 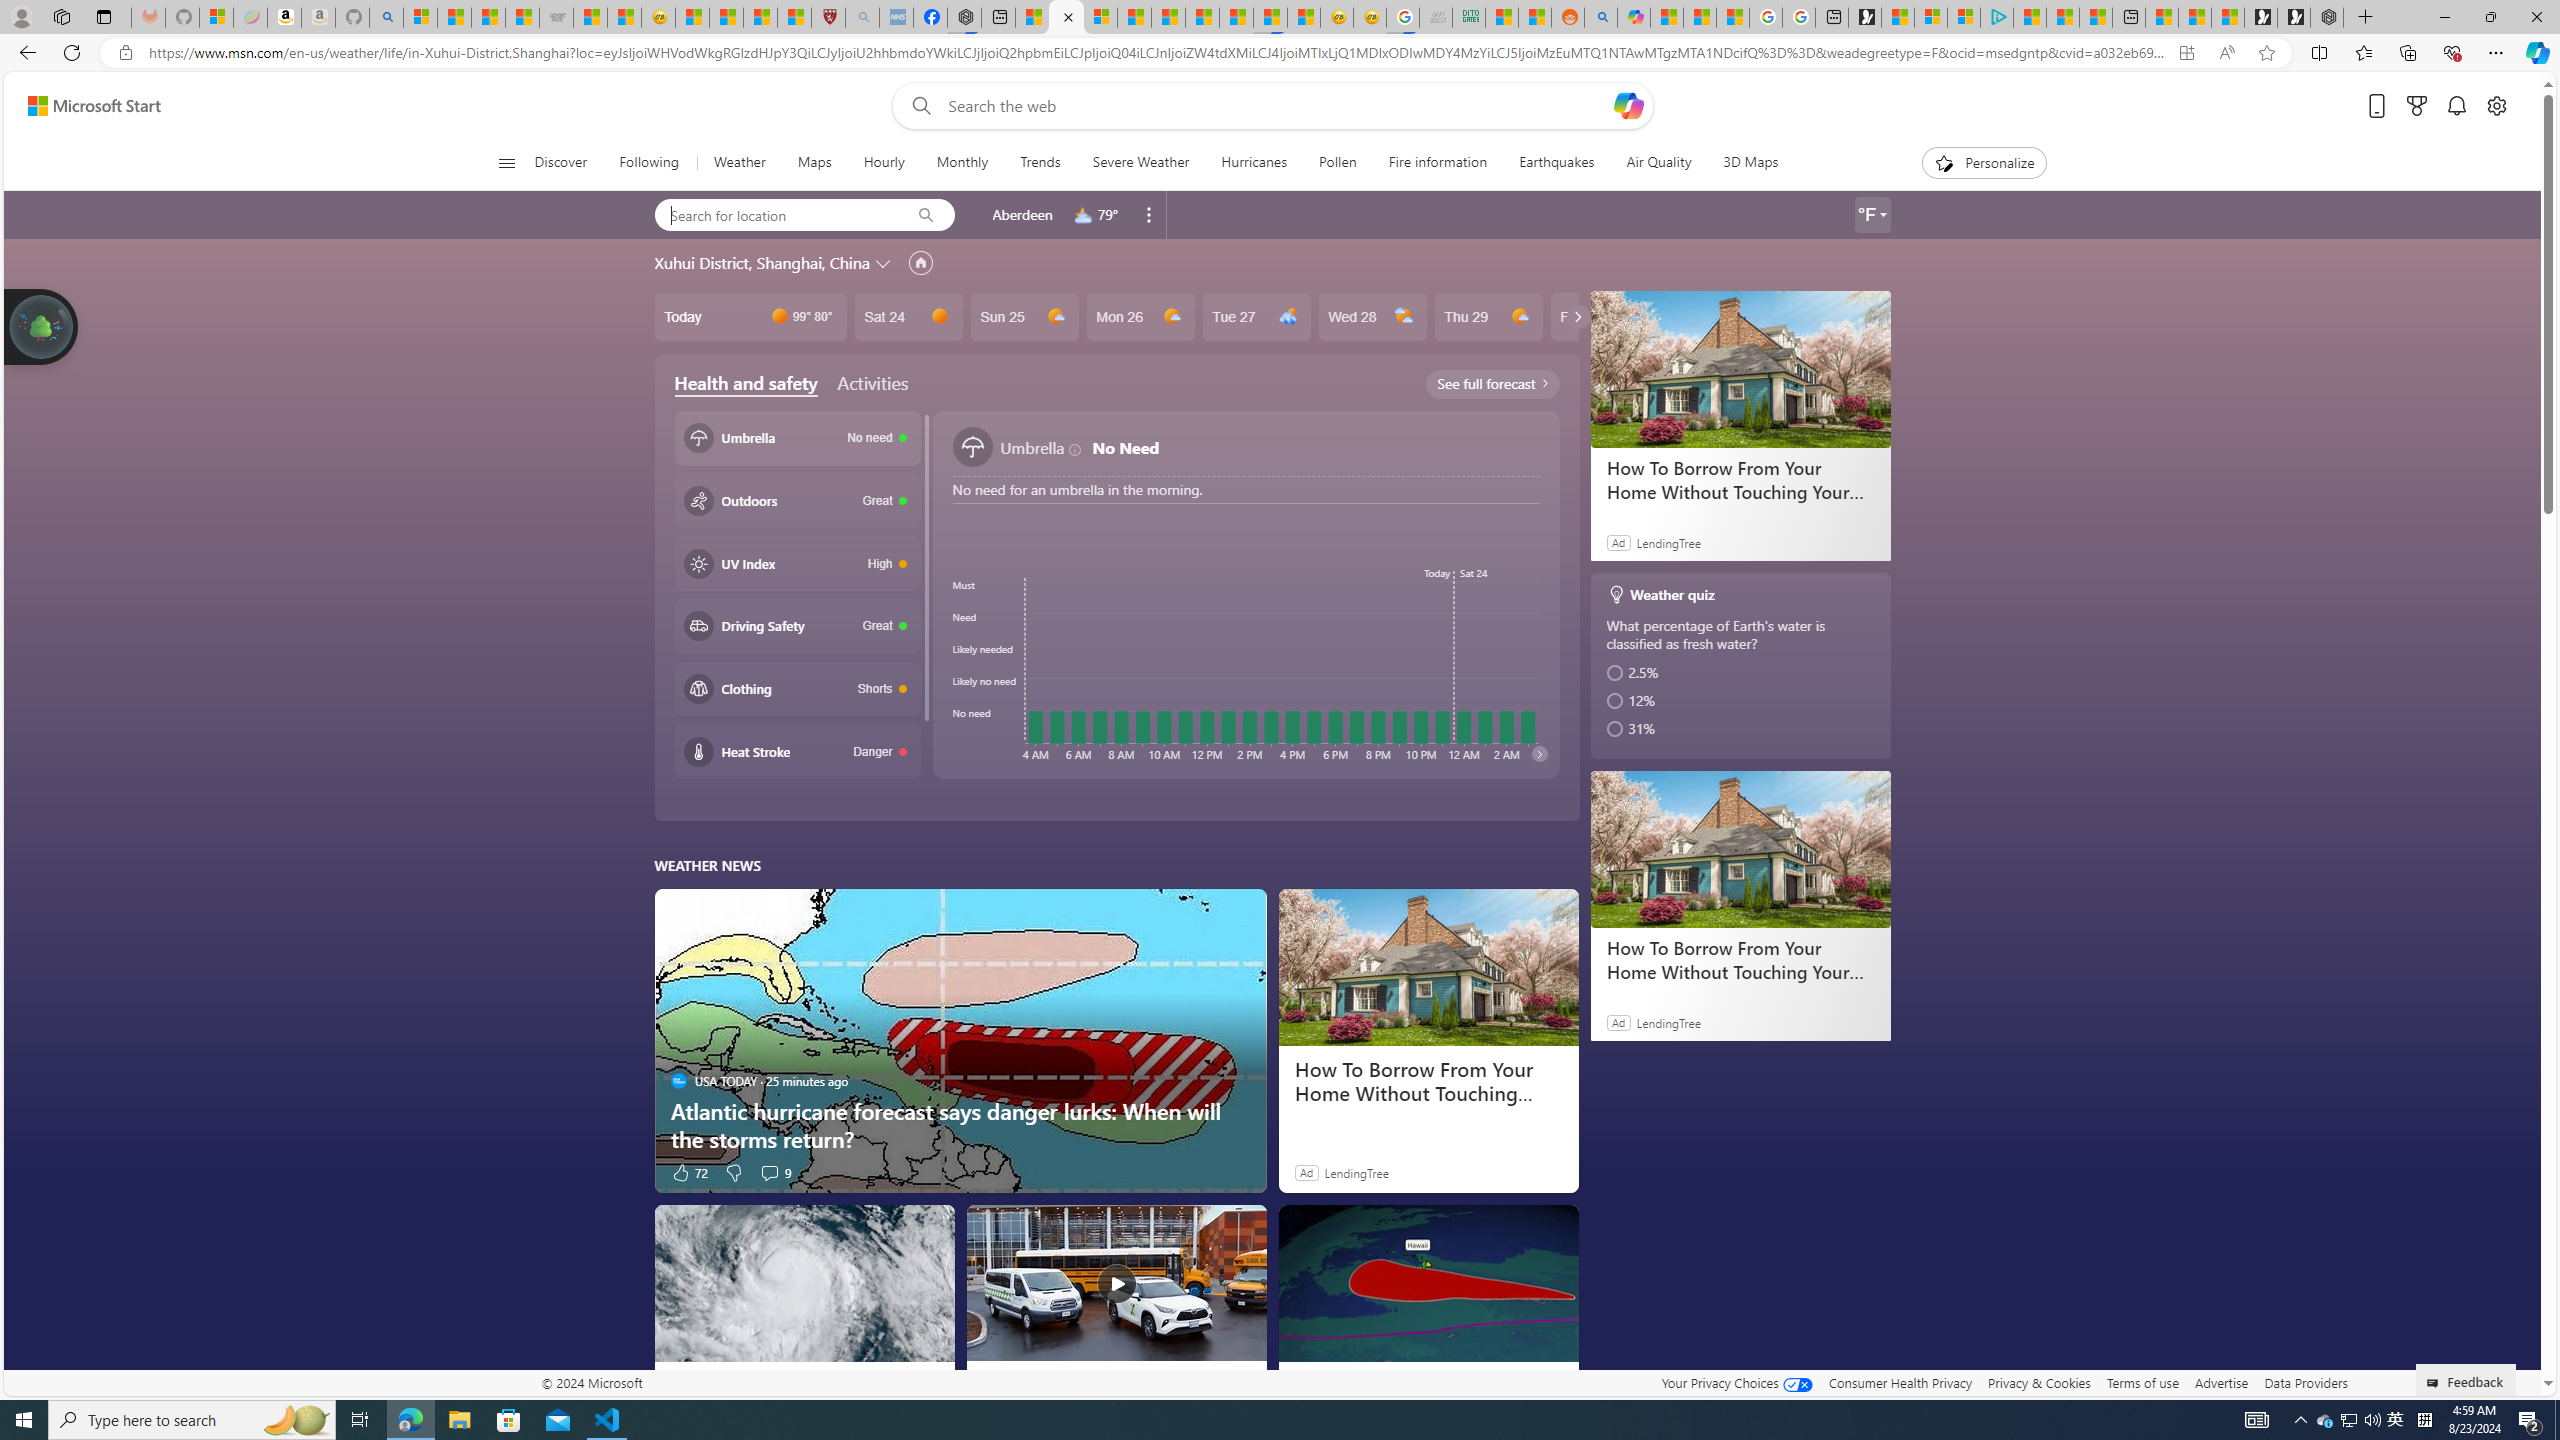 What do you see at coordinates (797, 688) in the screenshot?
I see `Clothing Shorts` at bounding box center [797, 688].